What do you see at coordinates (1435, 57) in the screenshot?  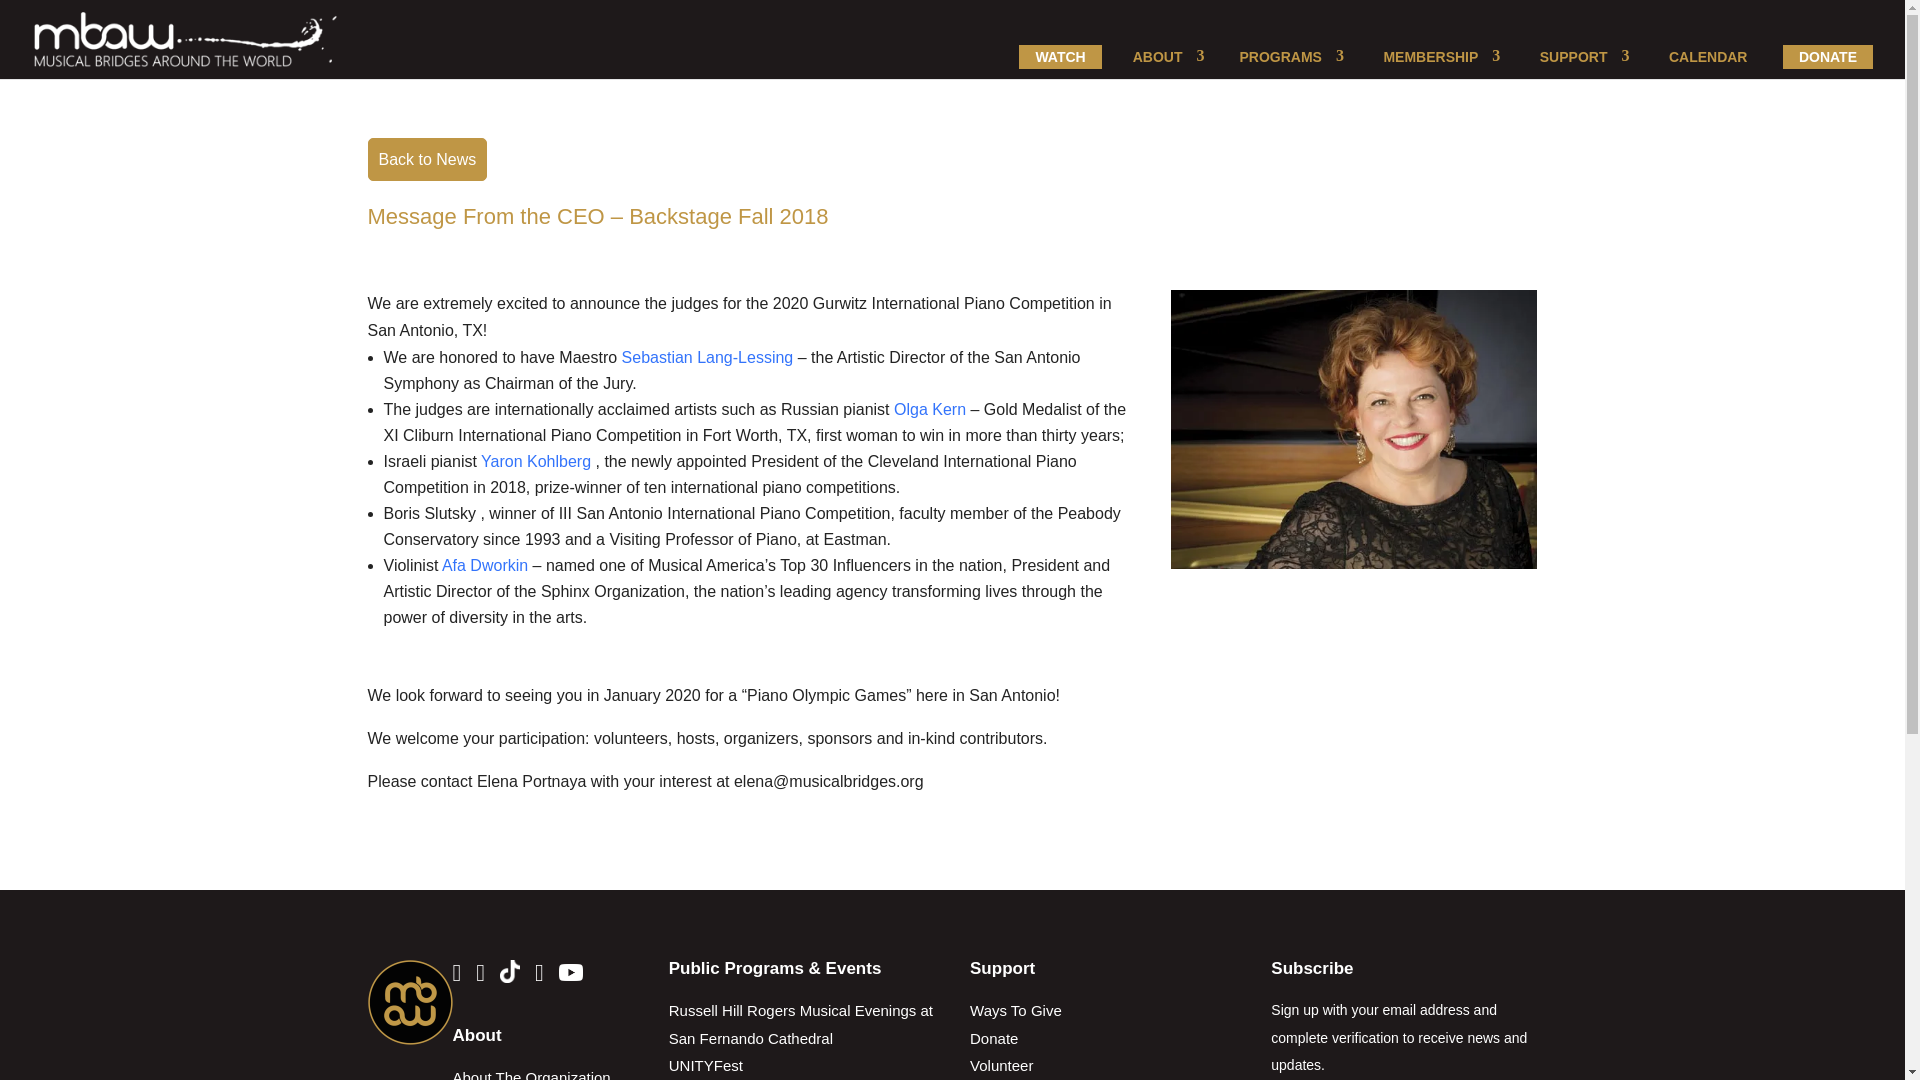 I see `MEMBERSHIP` at bounding box center [1435, 57].